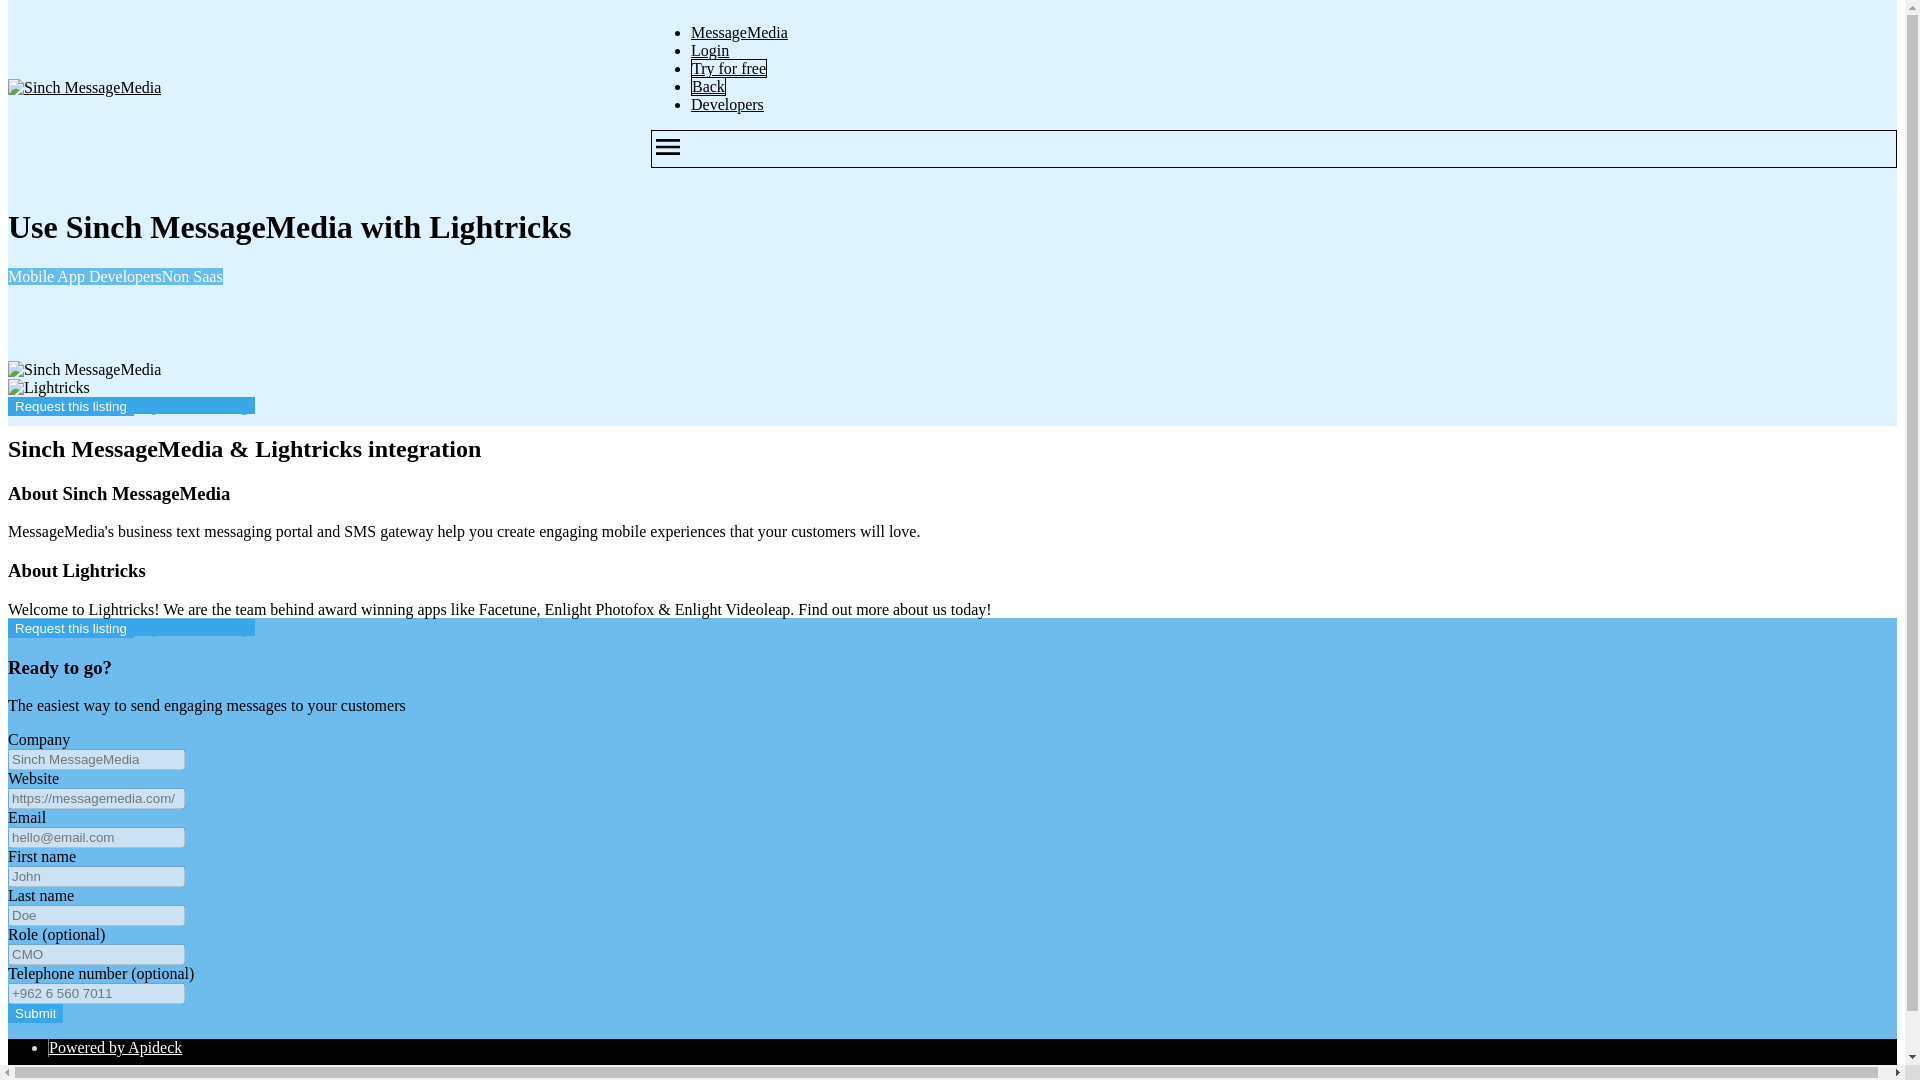 The width and height of the screenshot is (1920, 1080). What do you see at coordinates (708, 86) in the screenshot?
I see `Back` at bounding box center [708, 86].